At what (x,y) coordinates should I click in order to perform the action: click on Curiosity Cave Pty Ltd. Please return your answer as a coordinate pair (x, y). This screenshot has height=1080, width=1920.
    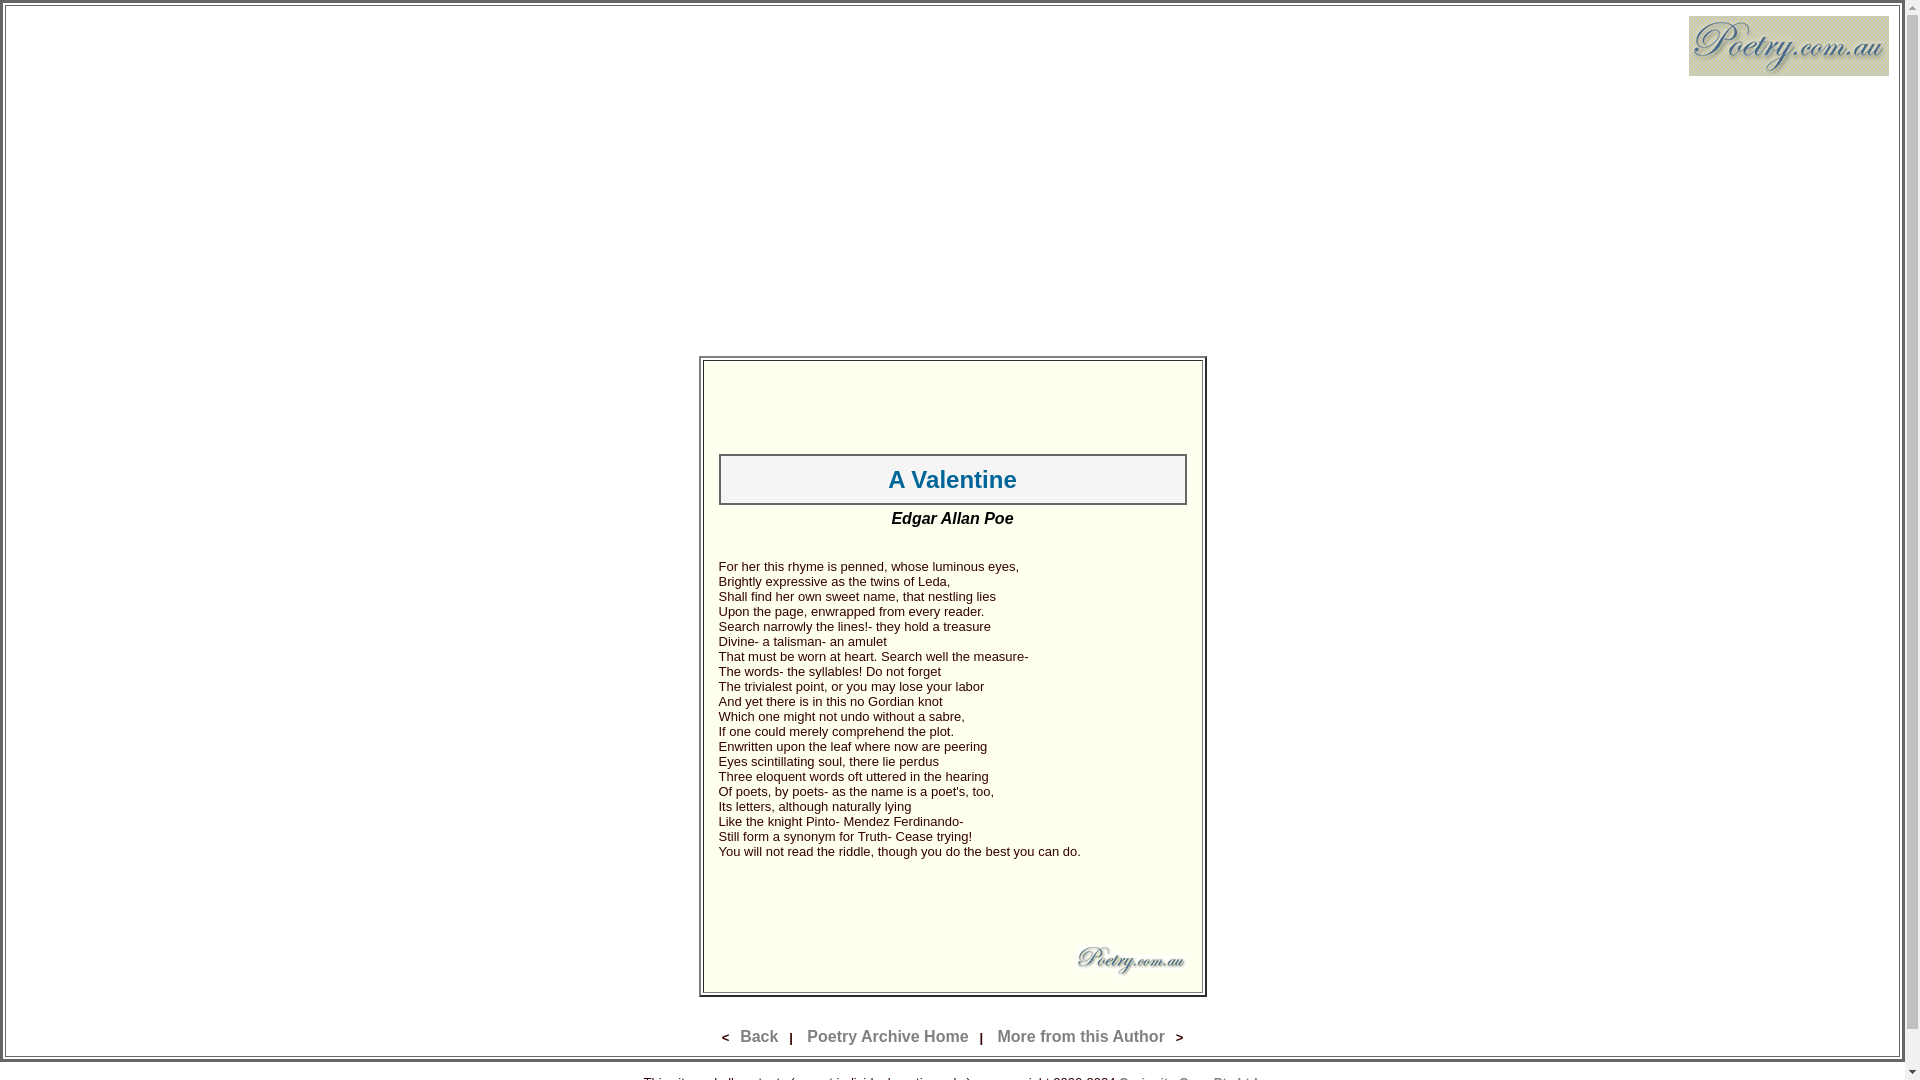
    Looking at the image, I should click on (1188, 1076).